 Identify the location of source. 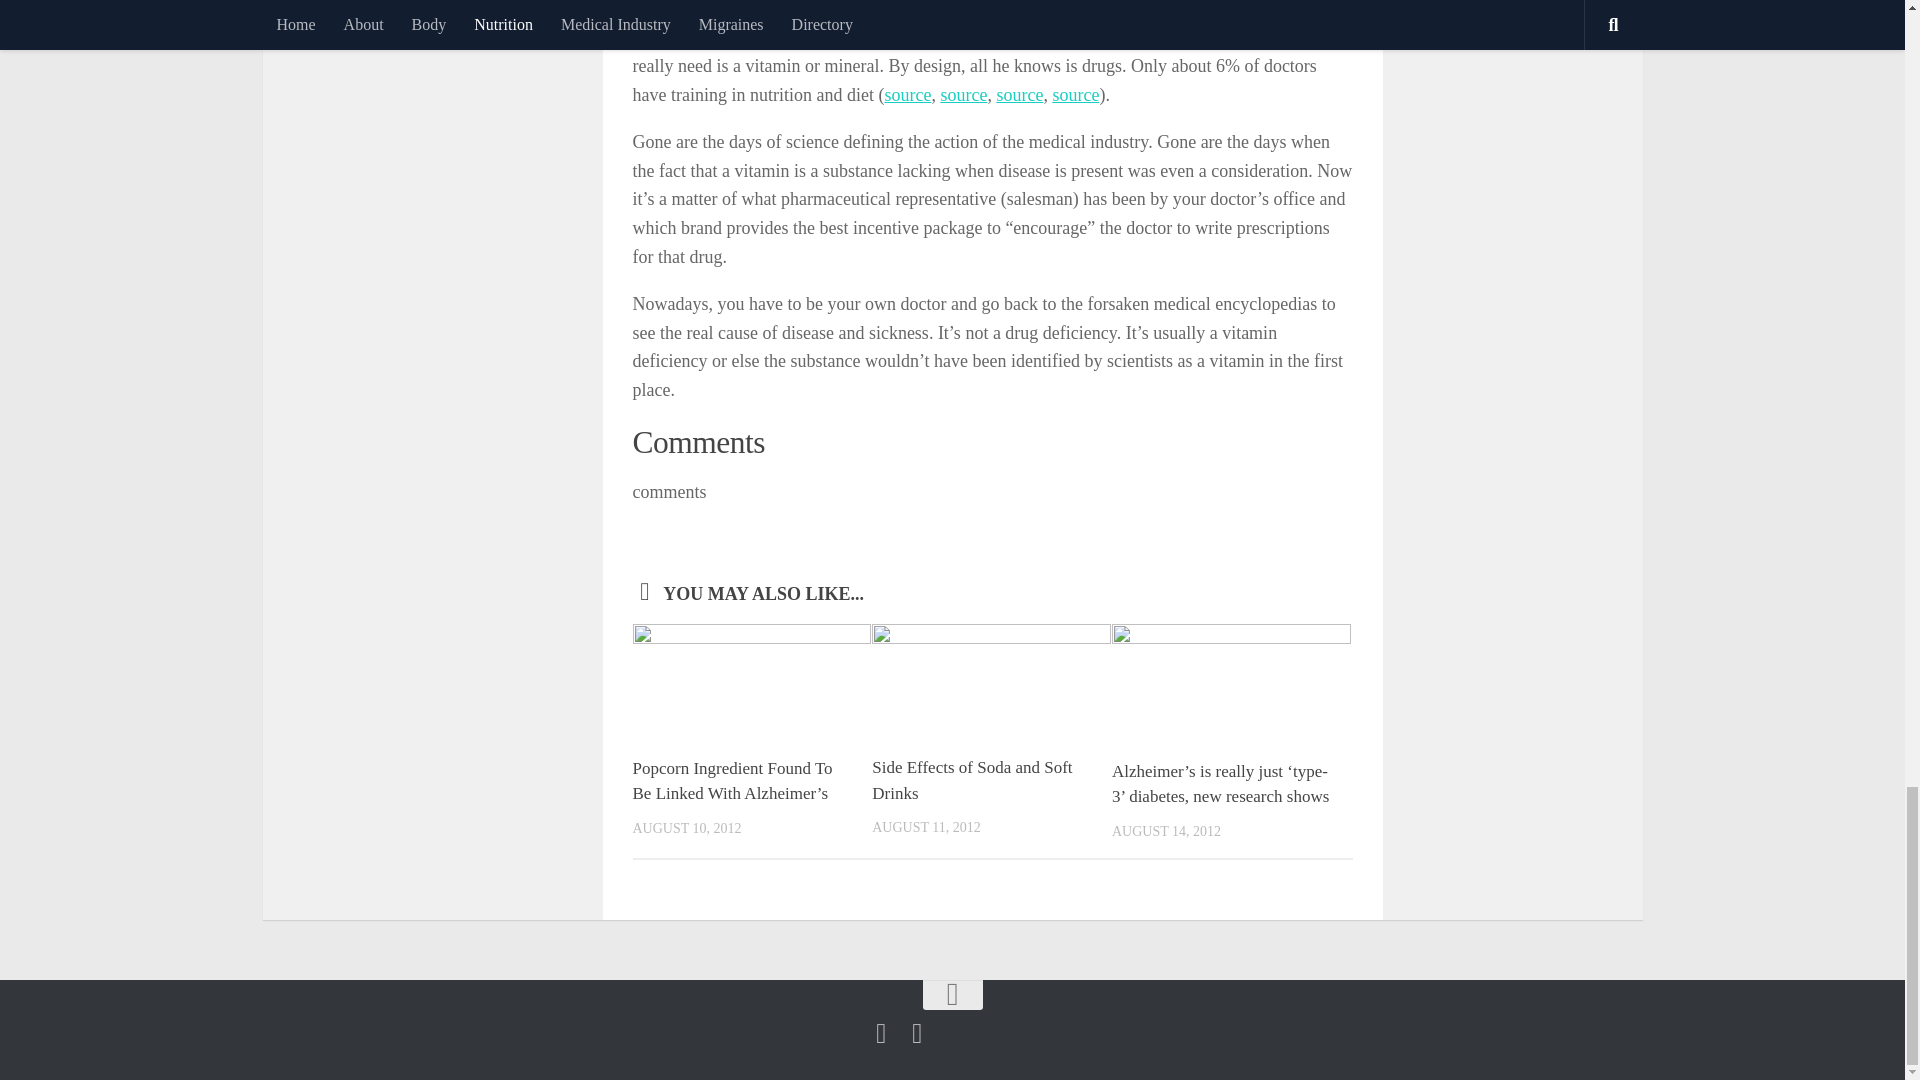
(907, 94).